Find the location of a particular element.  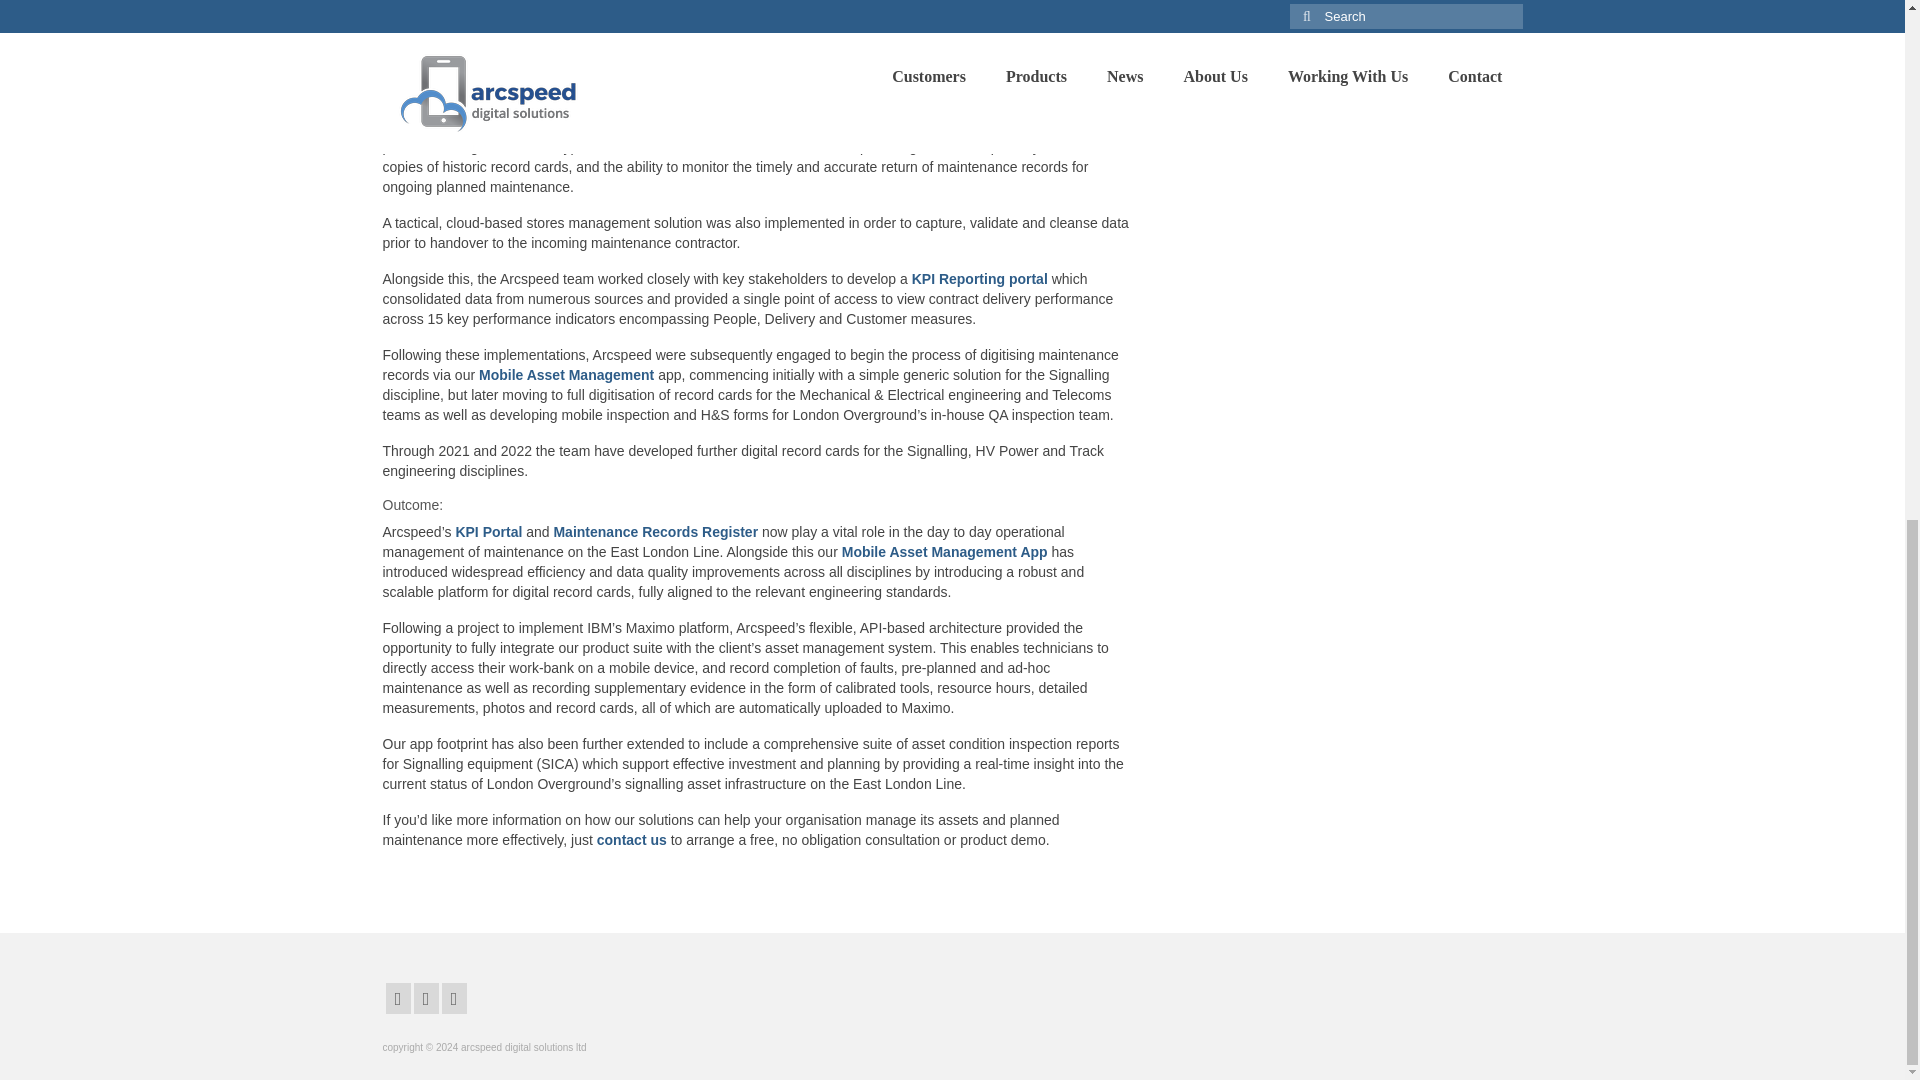

Mobile Asset Management App is located at coordinates (945, 552).